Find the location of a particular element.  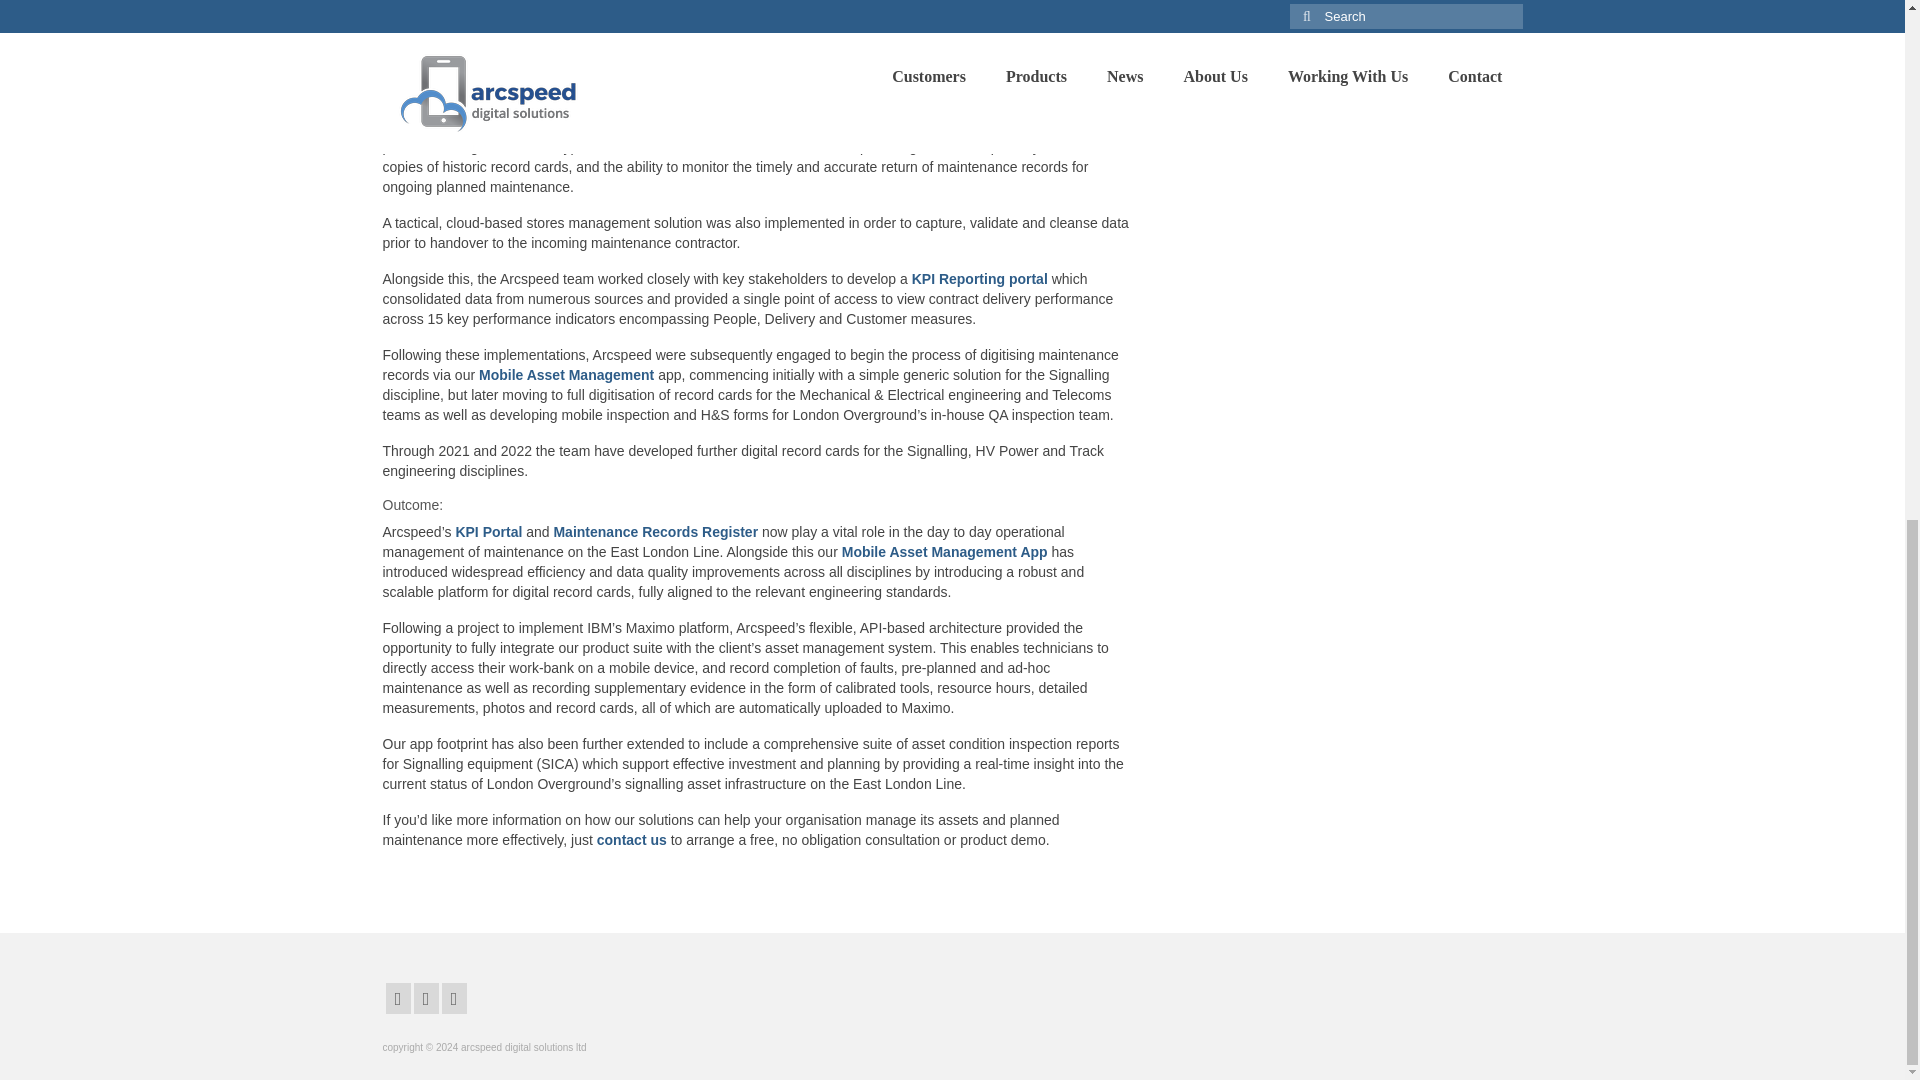

Mobile Asset Management App is located at coordinates (945, 552).